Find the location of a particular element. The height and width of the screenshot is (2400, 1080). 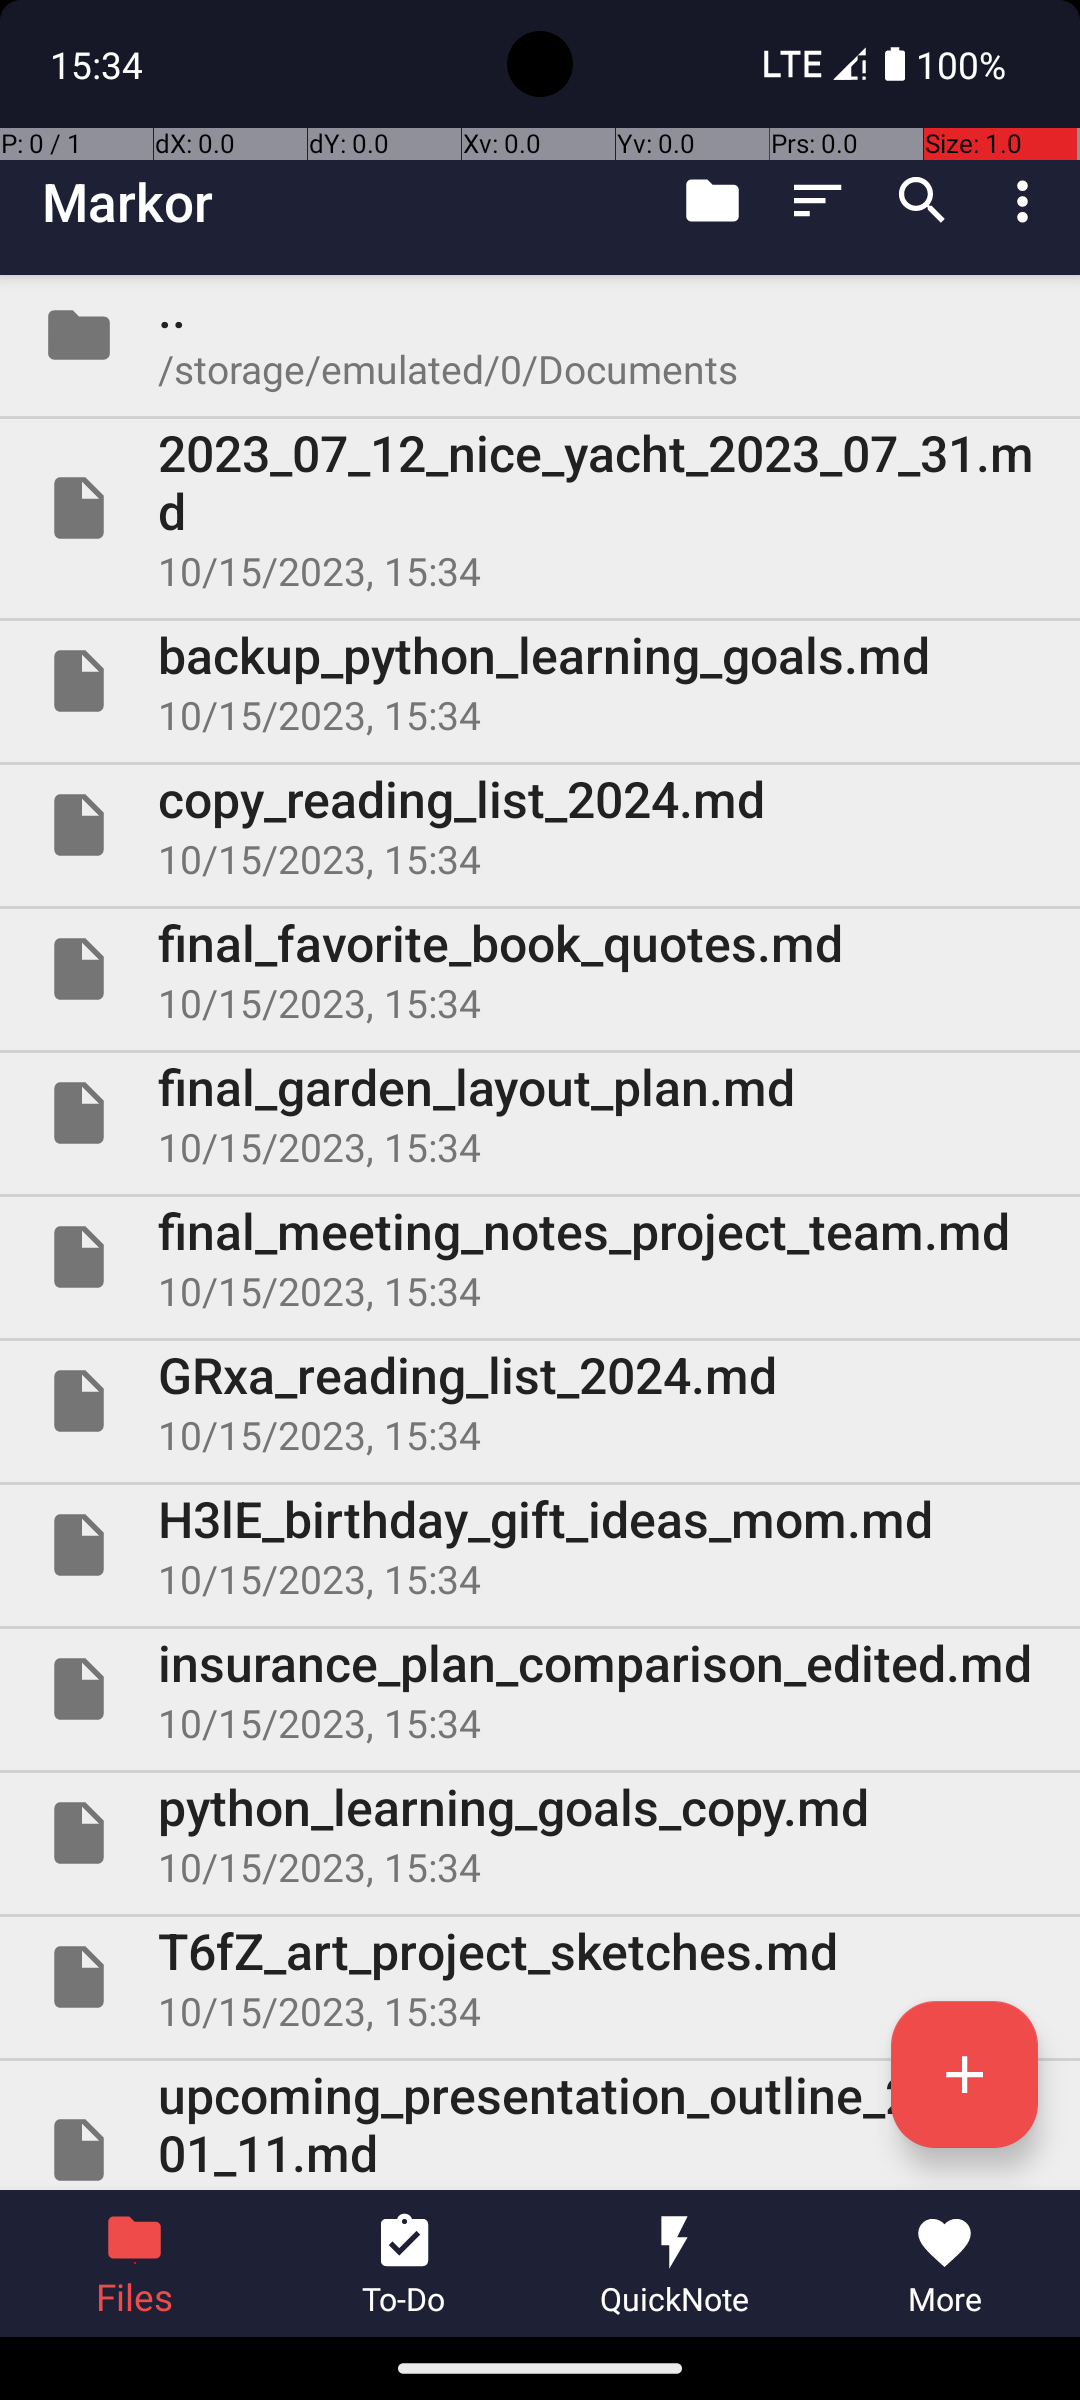

File backup_python_learning_goals.md  is located at coordinates (540, 681).